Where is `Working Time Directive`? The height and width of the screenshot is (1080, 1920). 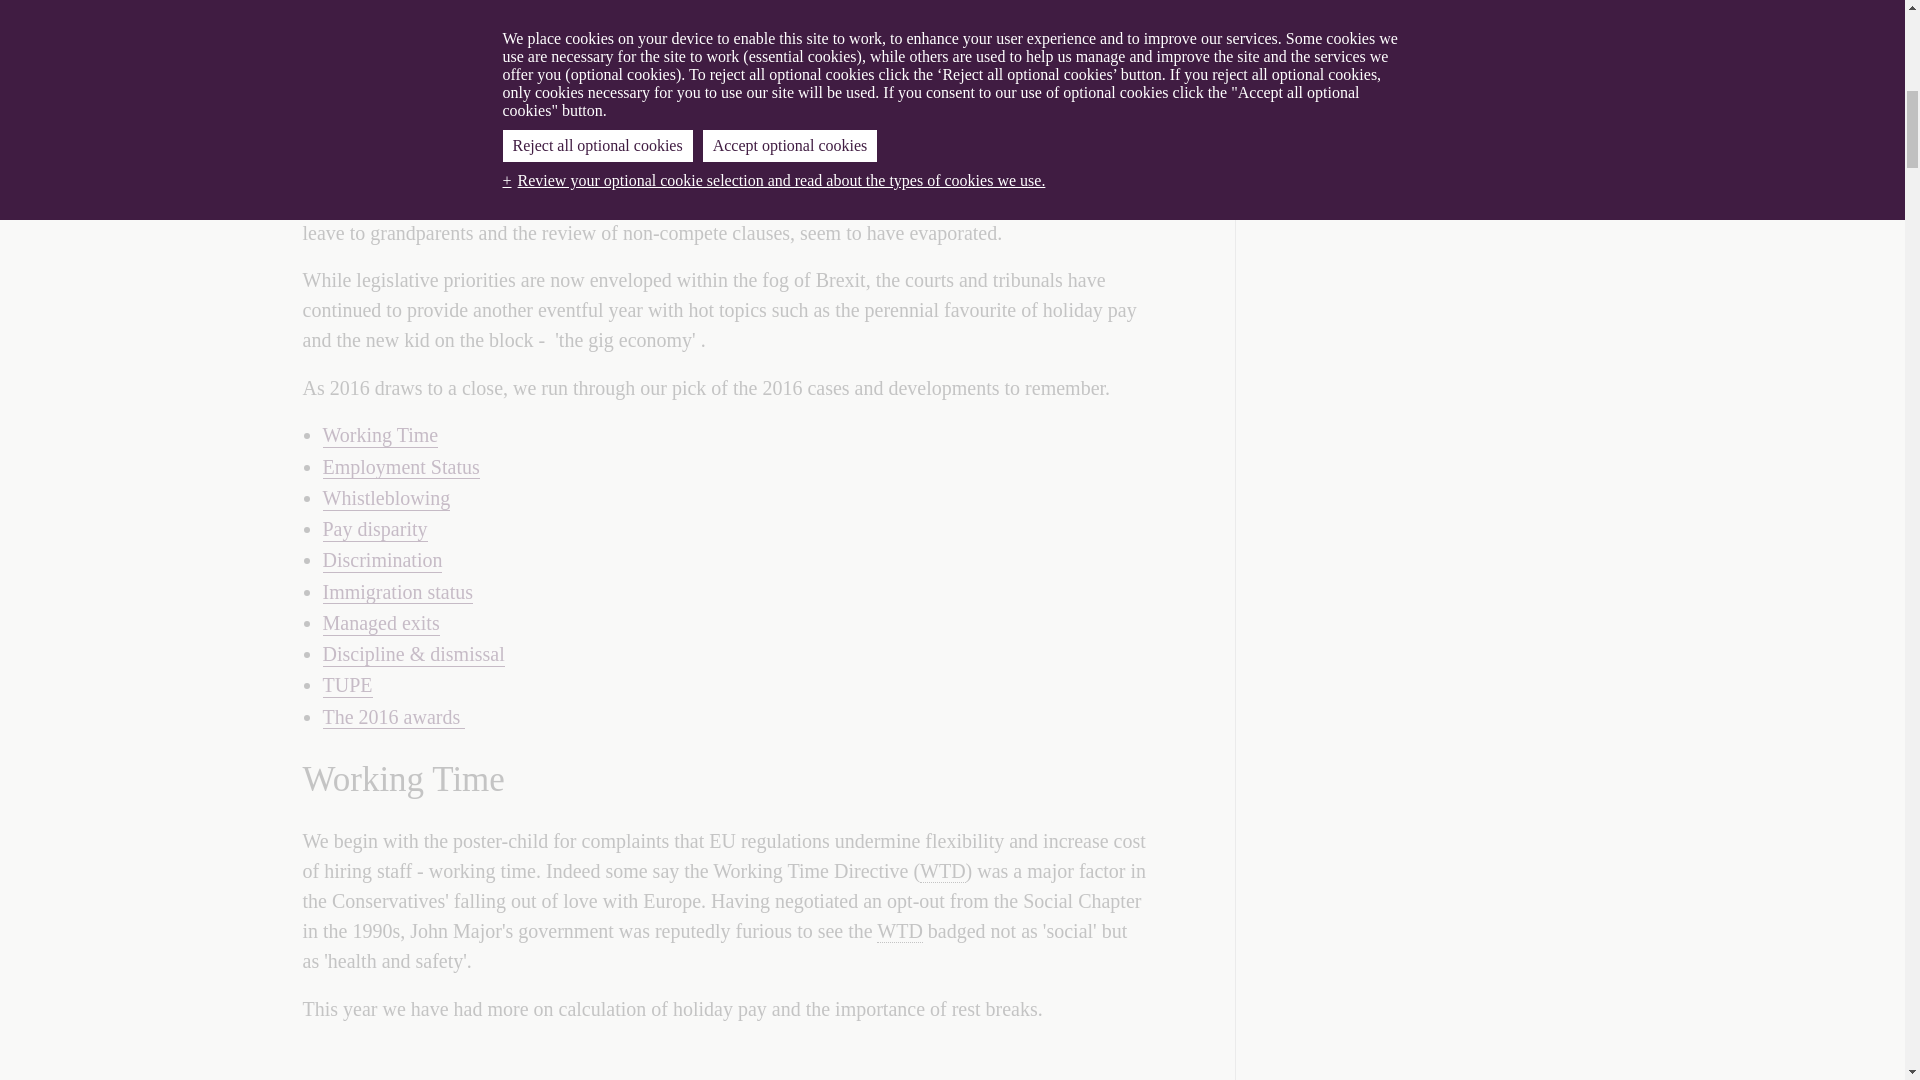
Working Time Directive is located at coordinates (900, 931).